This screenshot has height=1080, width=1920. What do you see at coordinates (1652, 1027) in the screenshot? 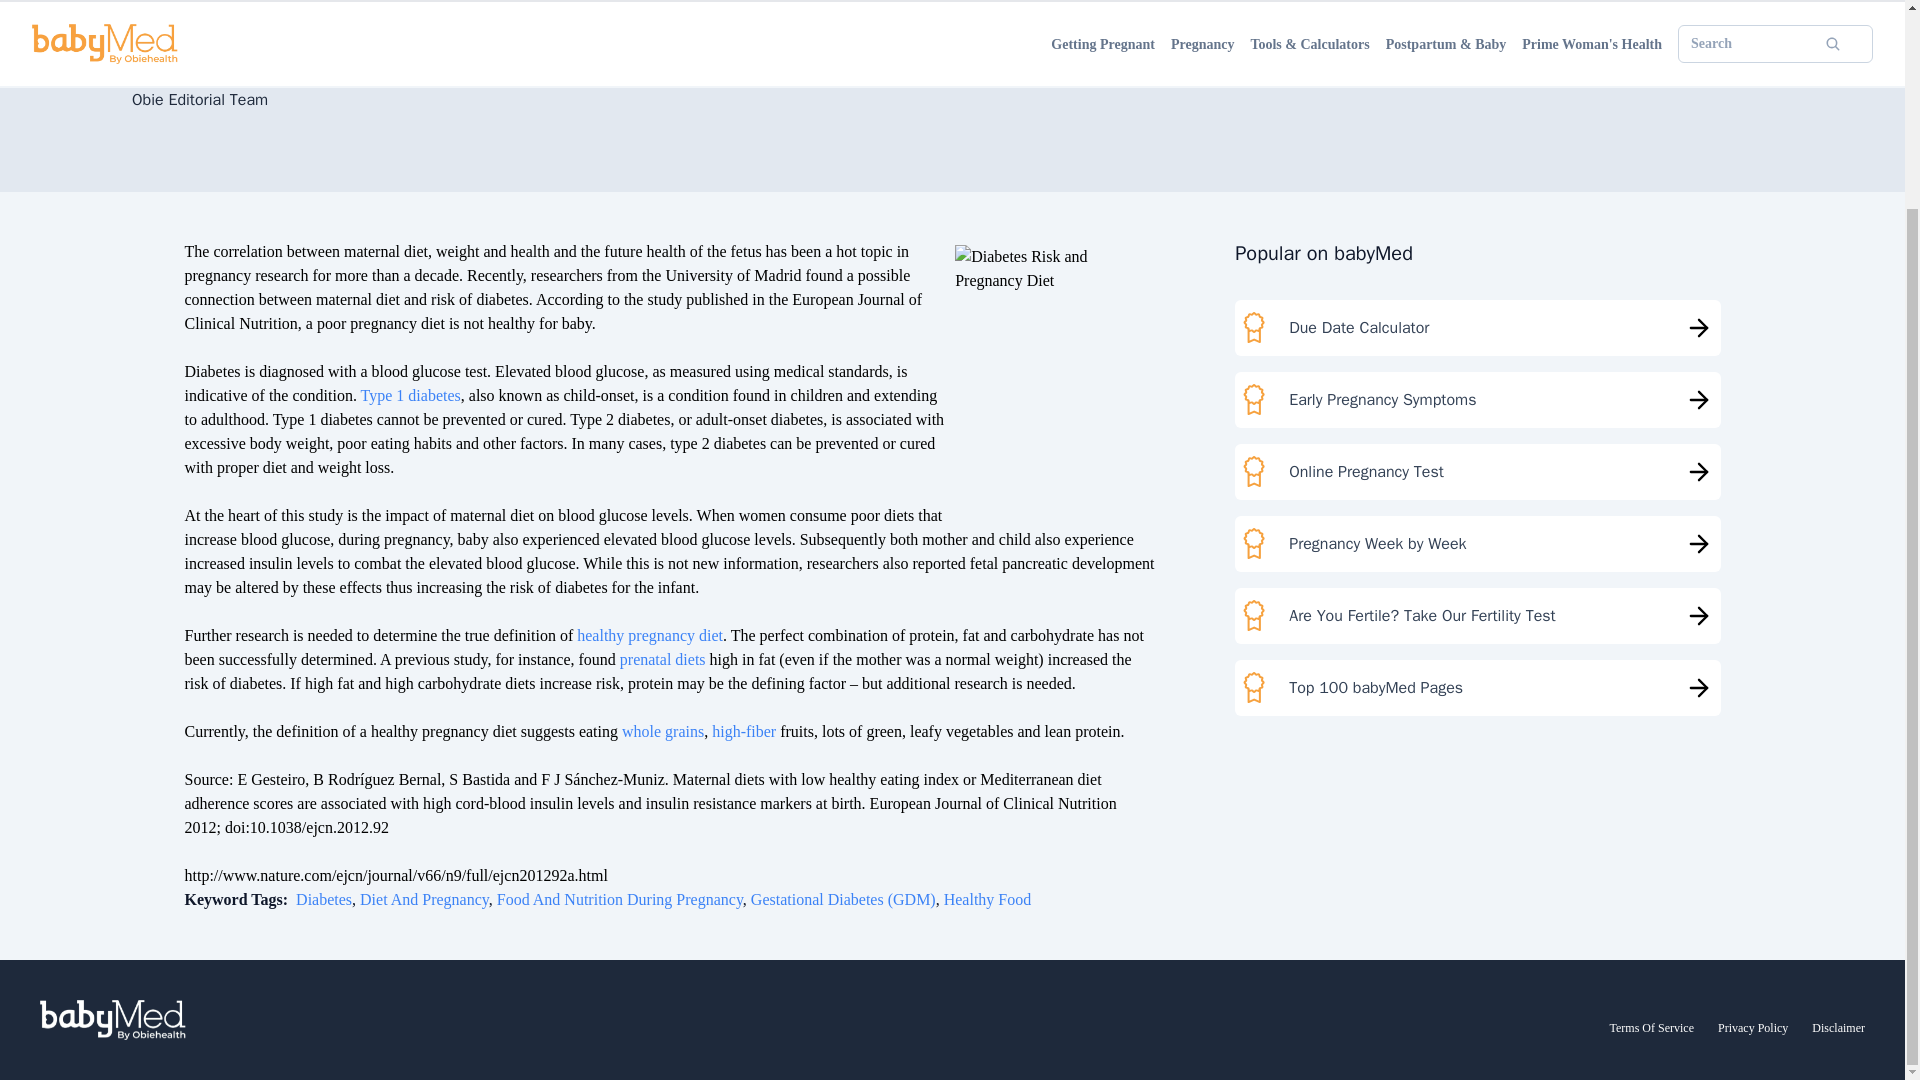
I see `Terms Of Service` at bounding box center [1652, 1027].